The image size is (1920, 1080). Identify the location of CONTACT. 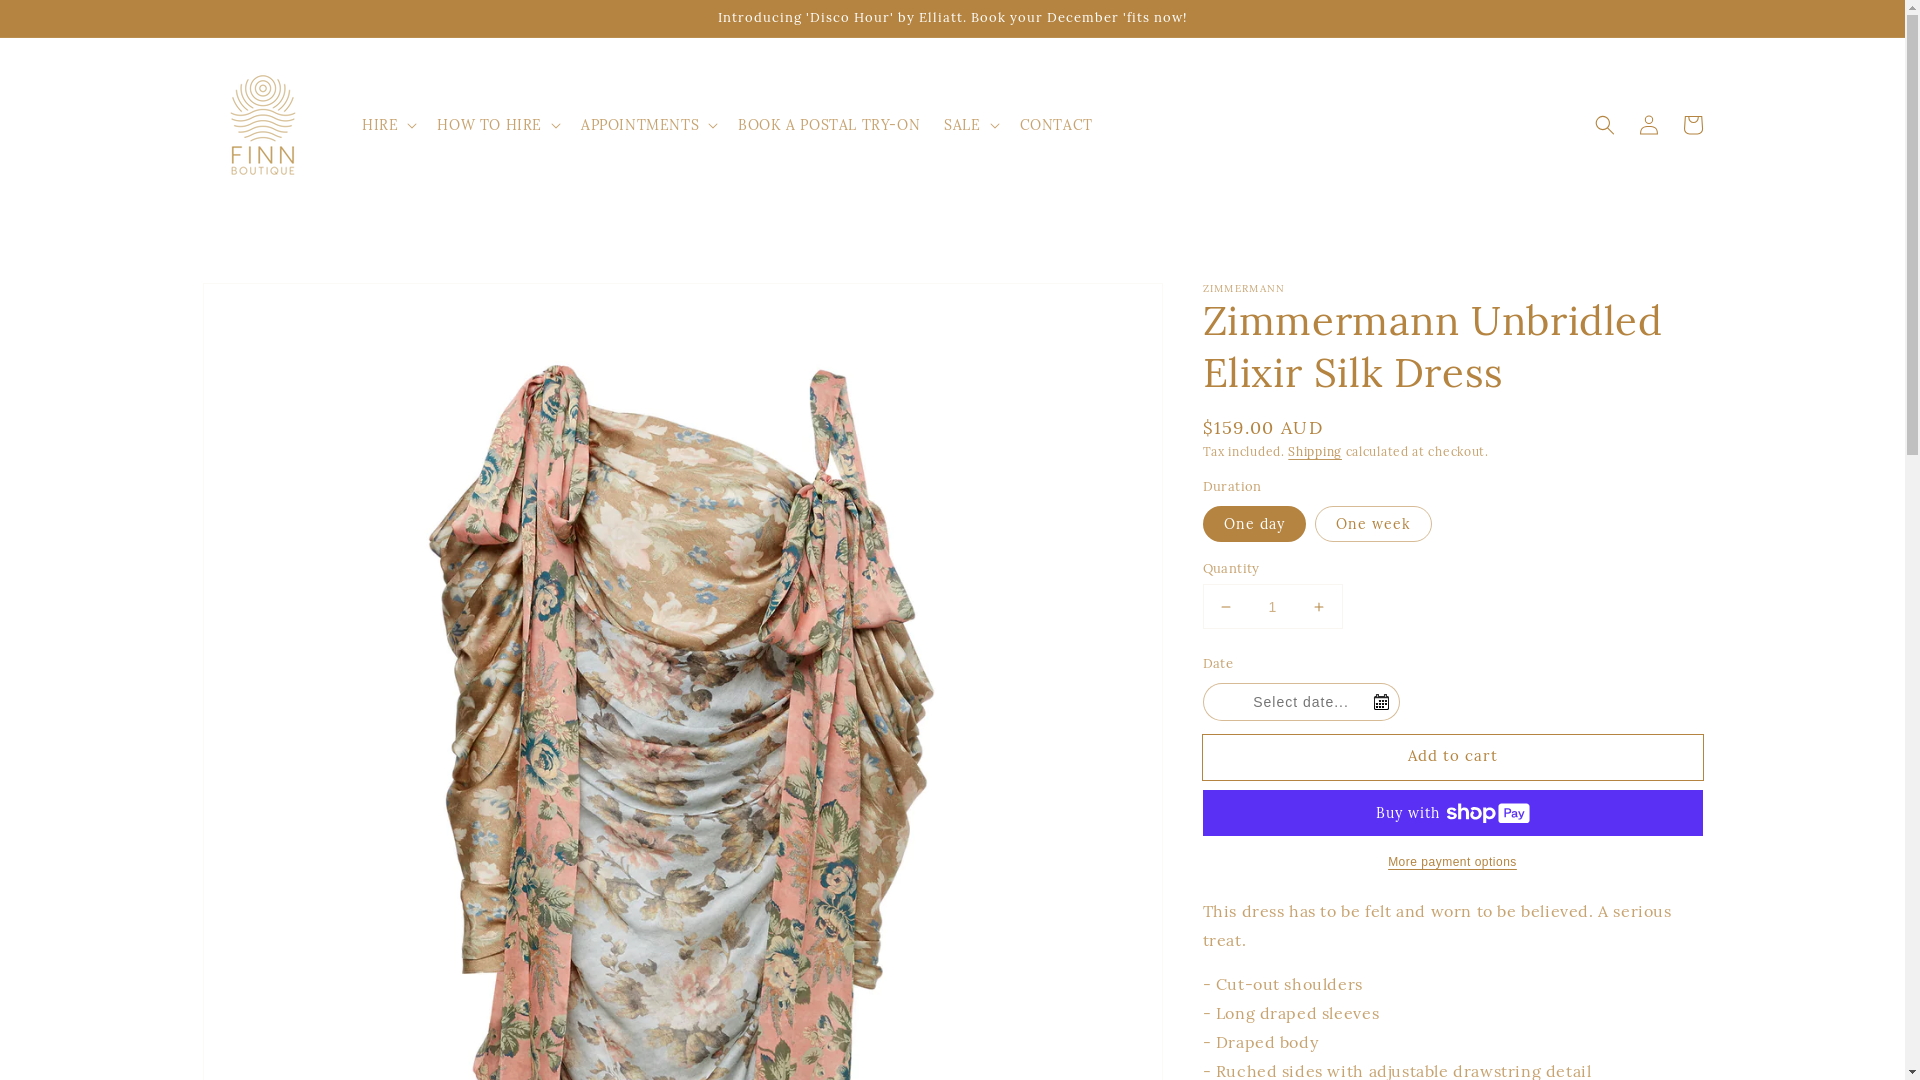
(1056, 125).